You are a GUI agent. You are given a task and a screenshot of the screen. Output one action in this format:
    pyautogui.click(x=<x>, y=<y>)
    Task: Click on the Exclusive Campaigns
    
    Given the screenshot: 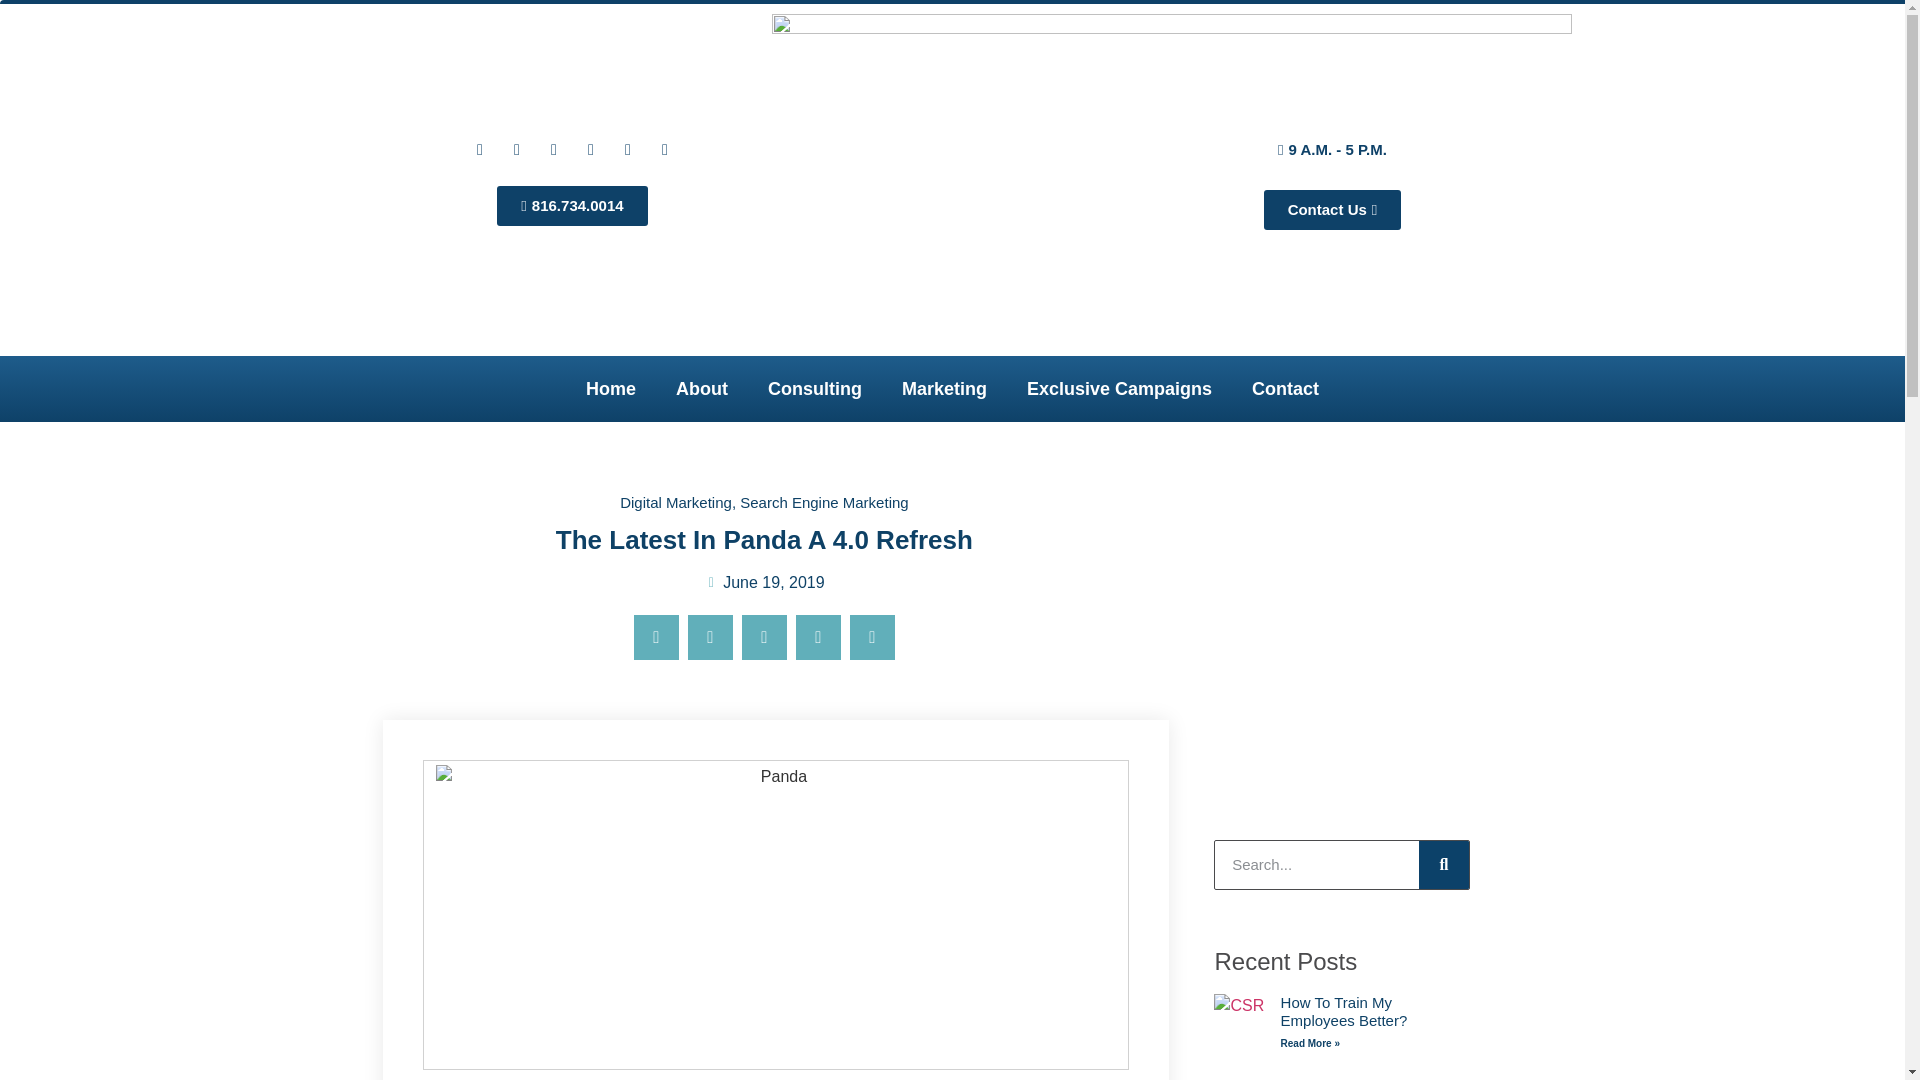 What is the action you would take?
    pyautogui.click(x=1119, y=388)
    